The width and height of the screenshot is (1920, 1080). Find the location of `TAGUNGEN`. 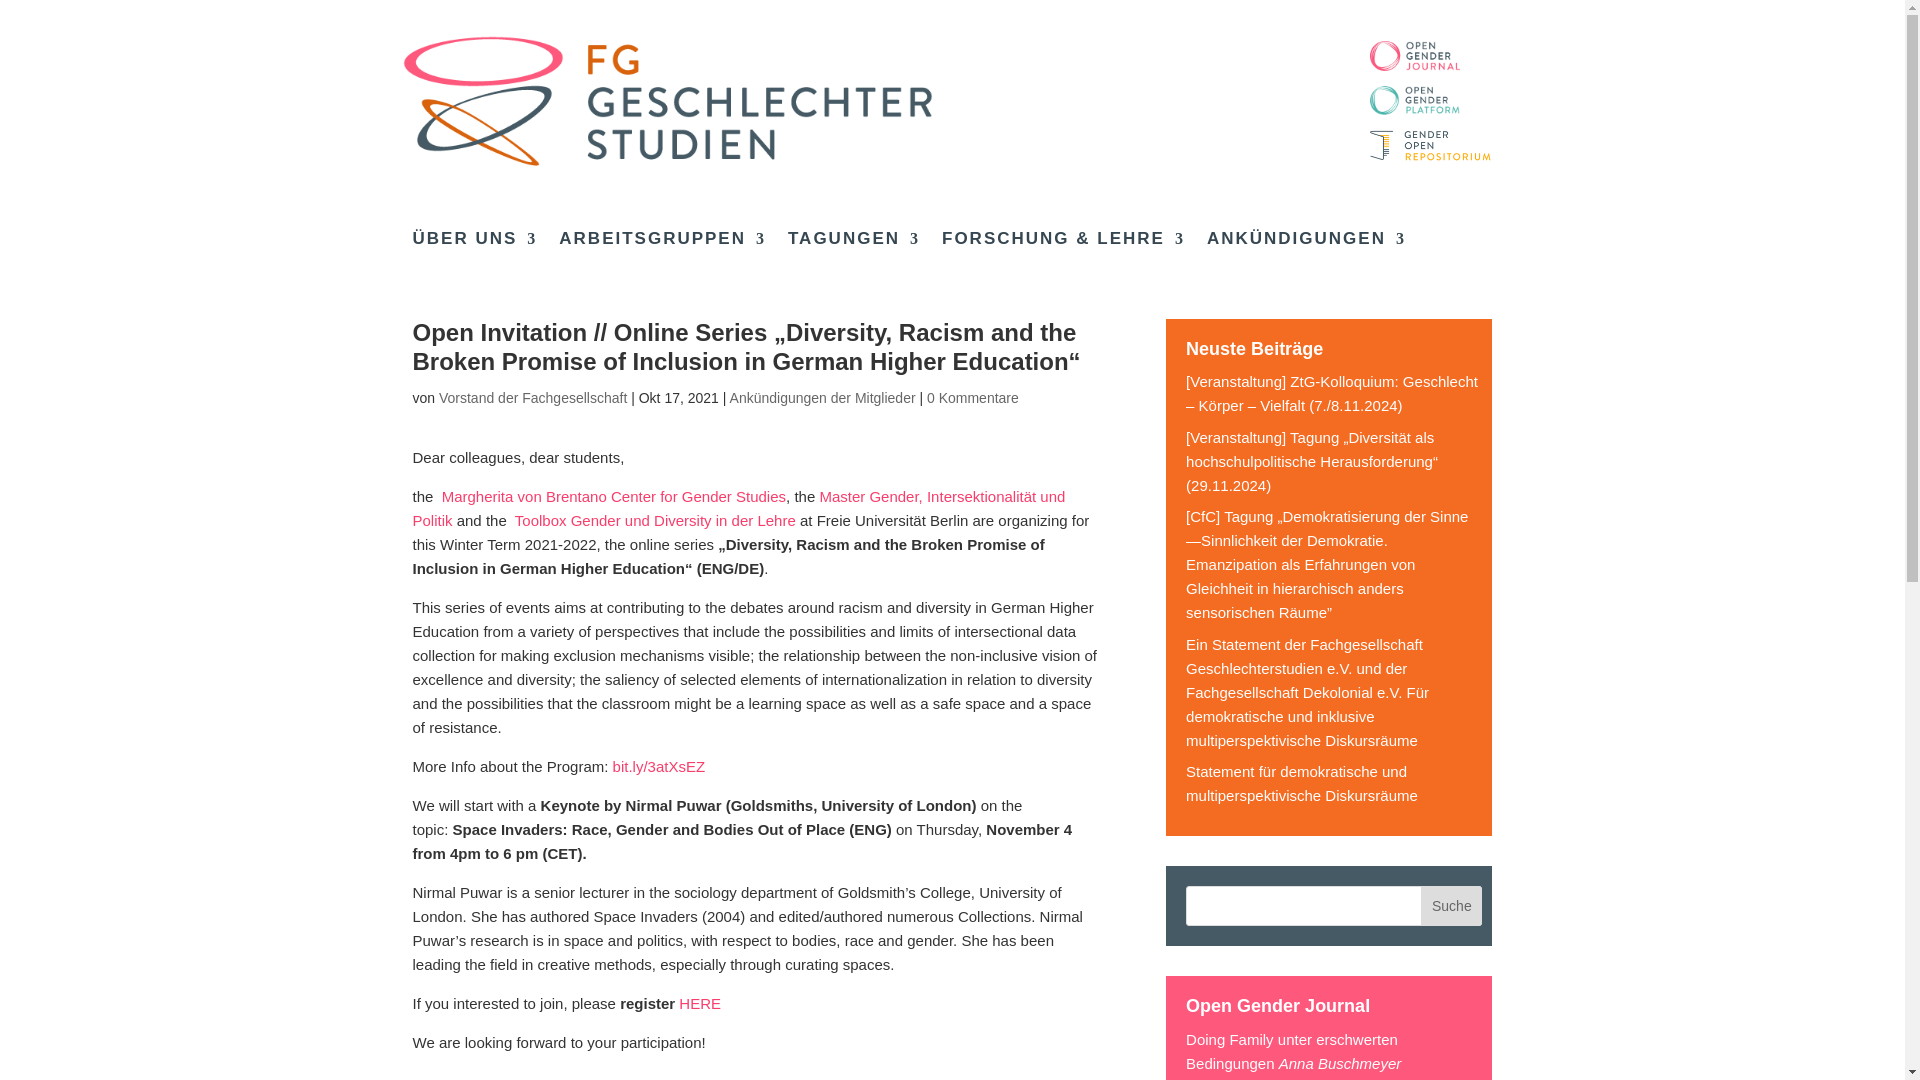

TAGUNGEN is located at coordinates (853, 242).